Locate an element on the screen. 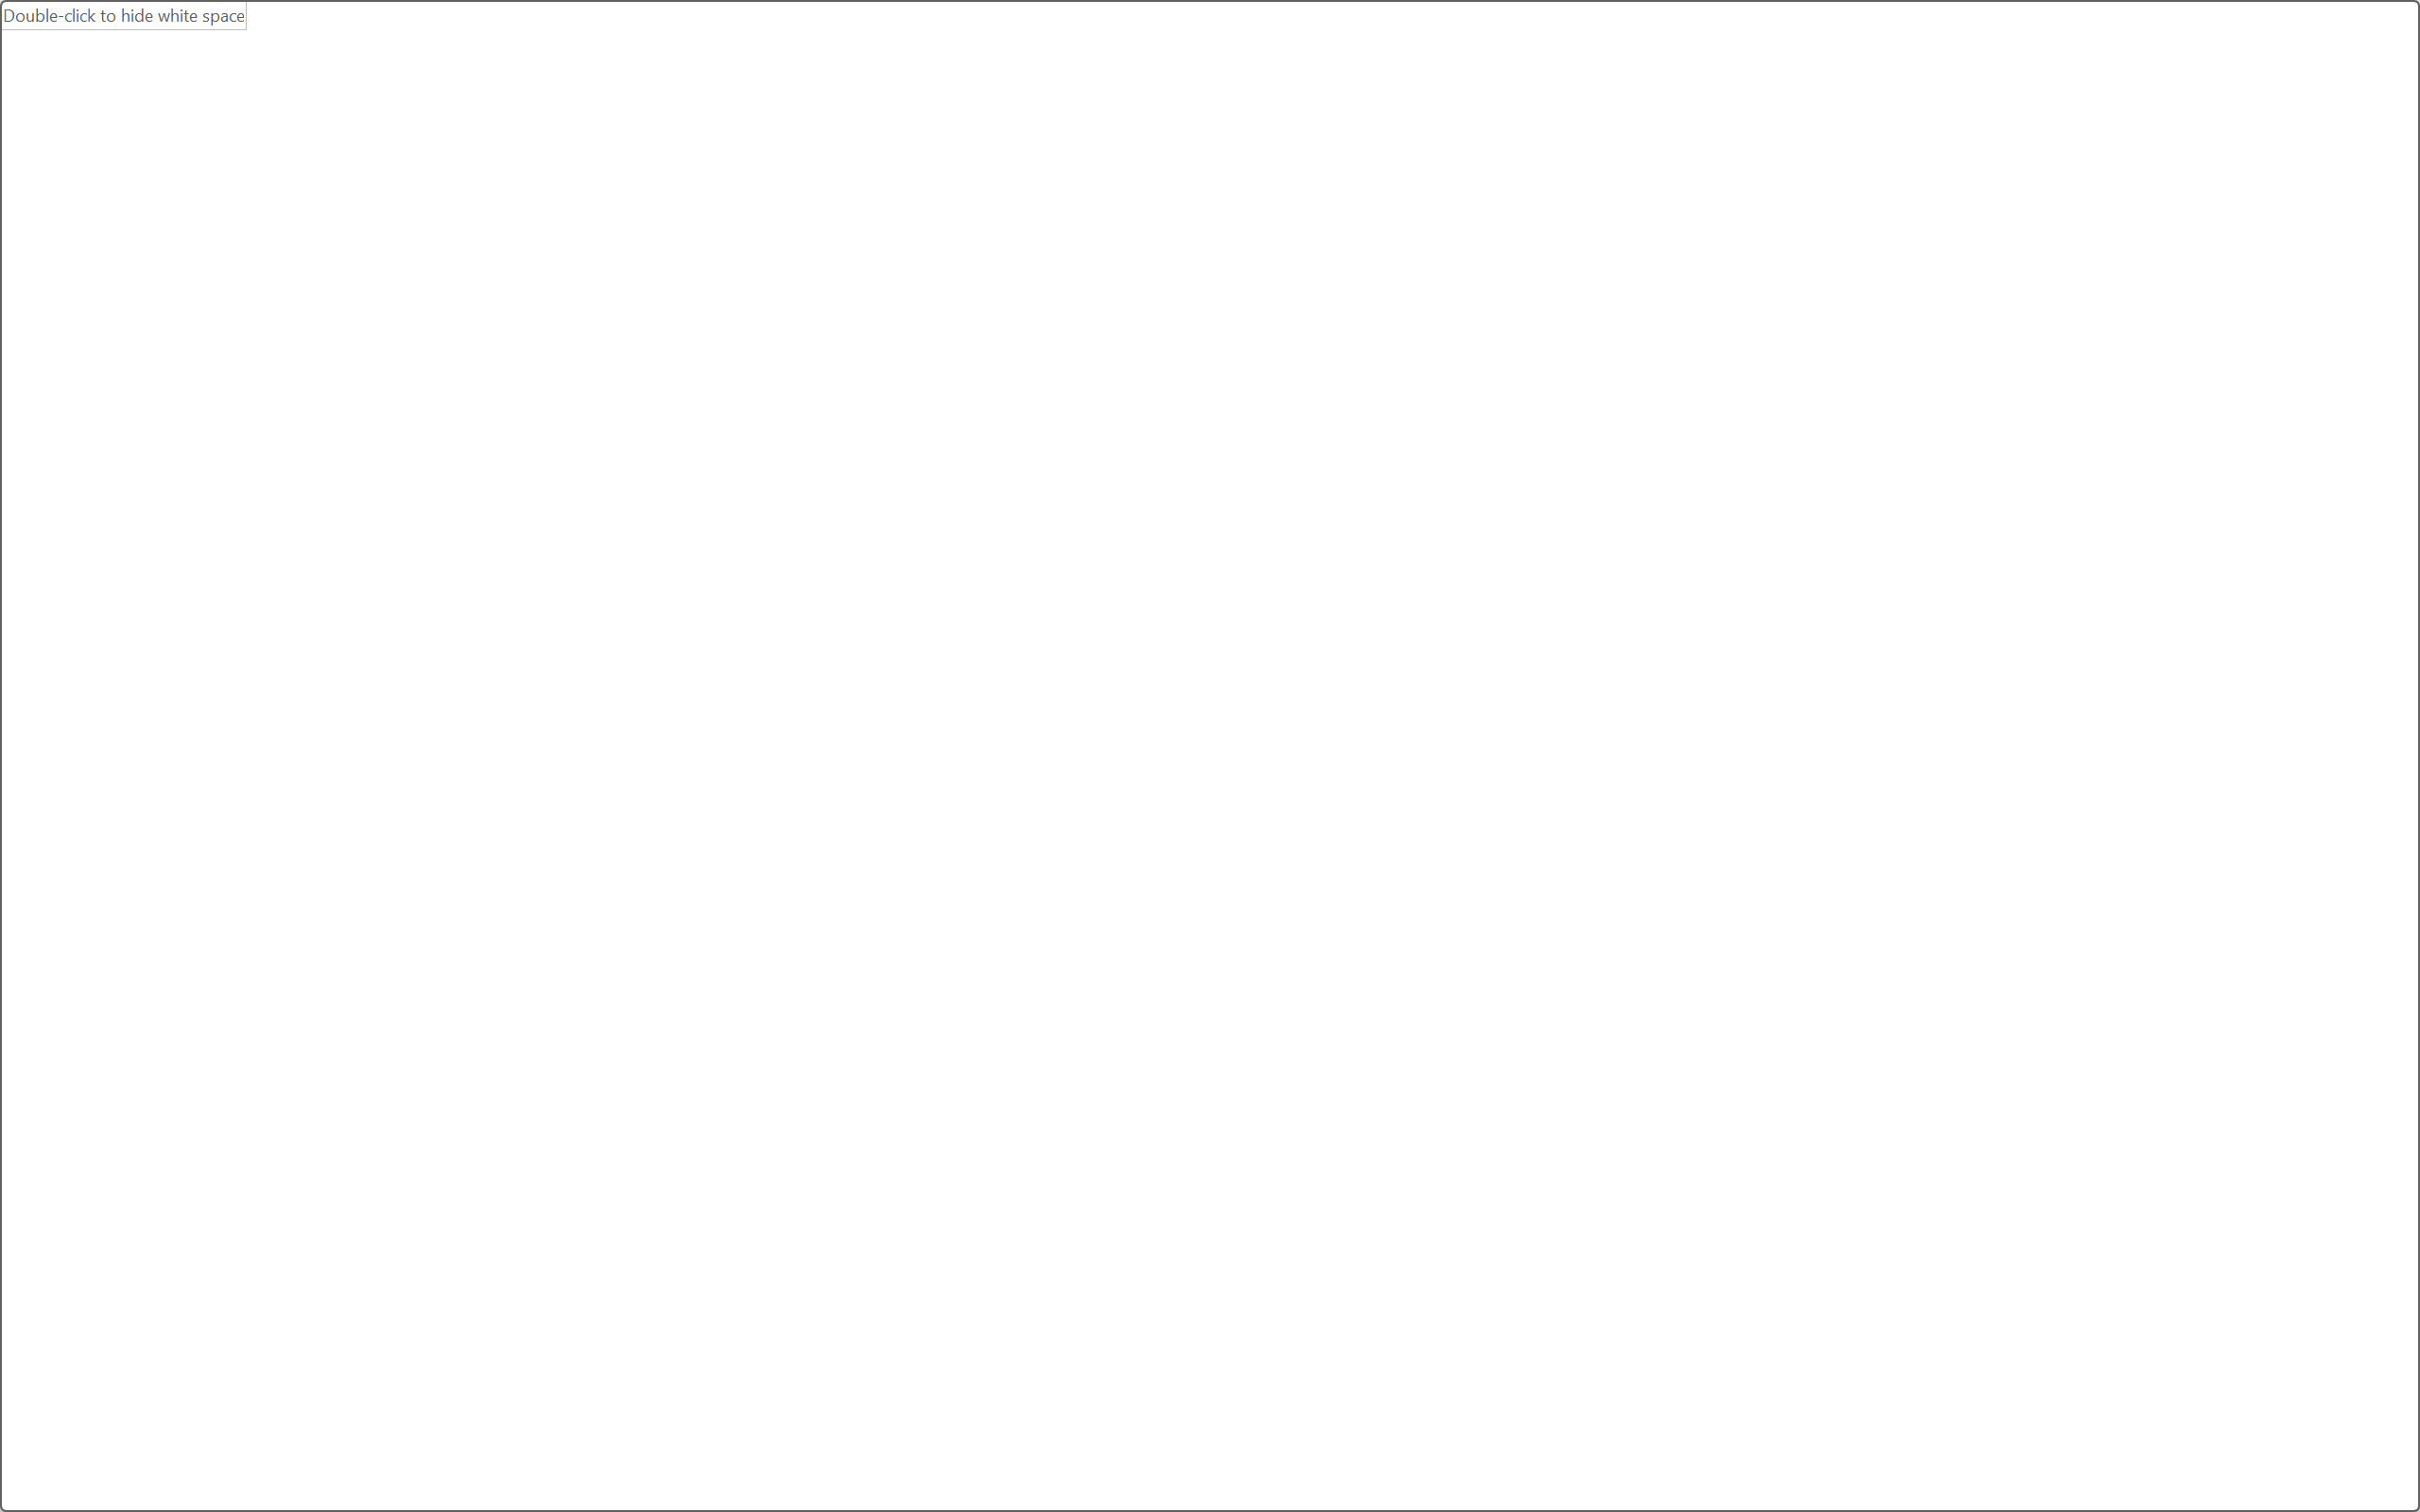 The height and width of the screenshot is (1512, 2420). harbor life is located at coordinates (1002, 754).